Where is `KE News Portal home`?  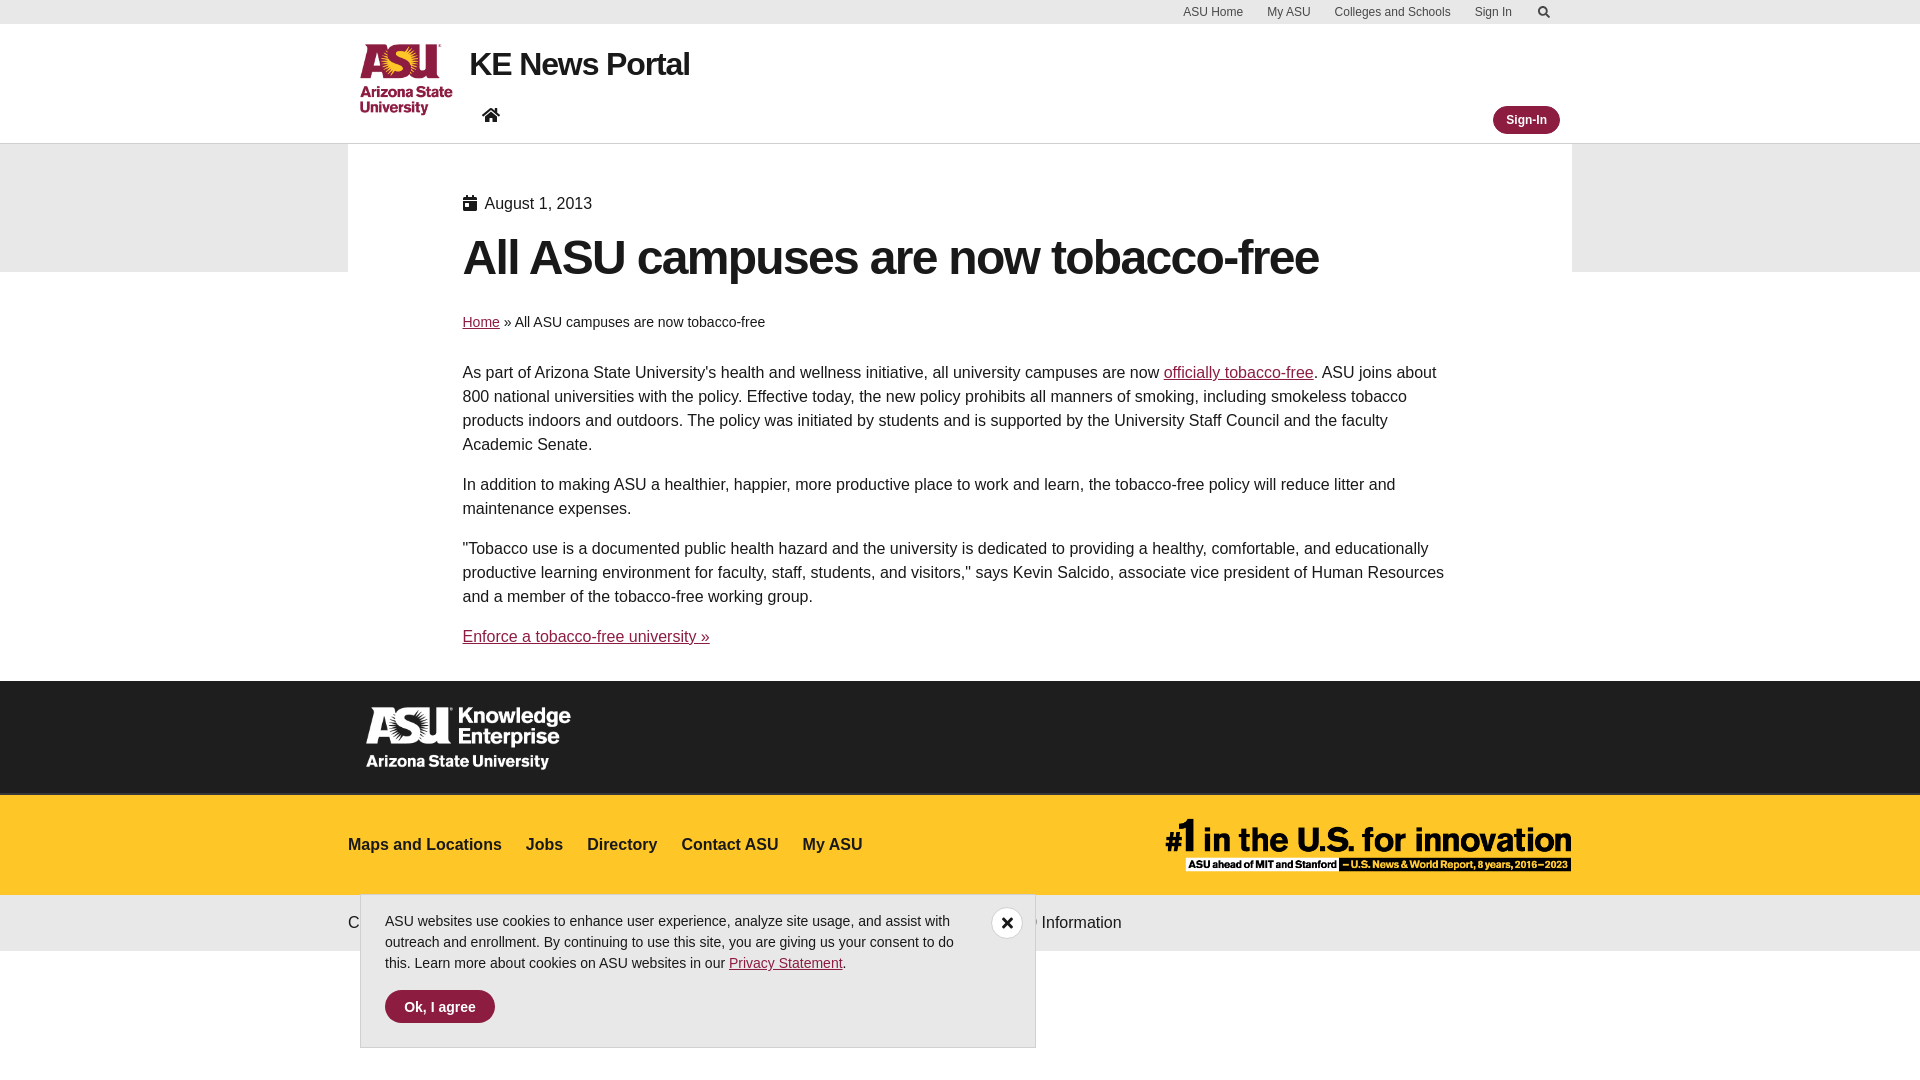 KE News Portal home is located at coordinates (491, 114).